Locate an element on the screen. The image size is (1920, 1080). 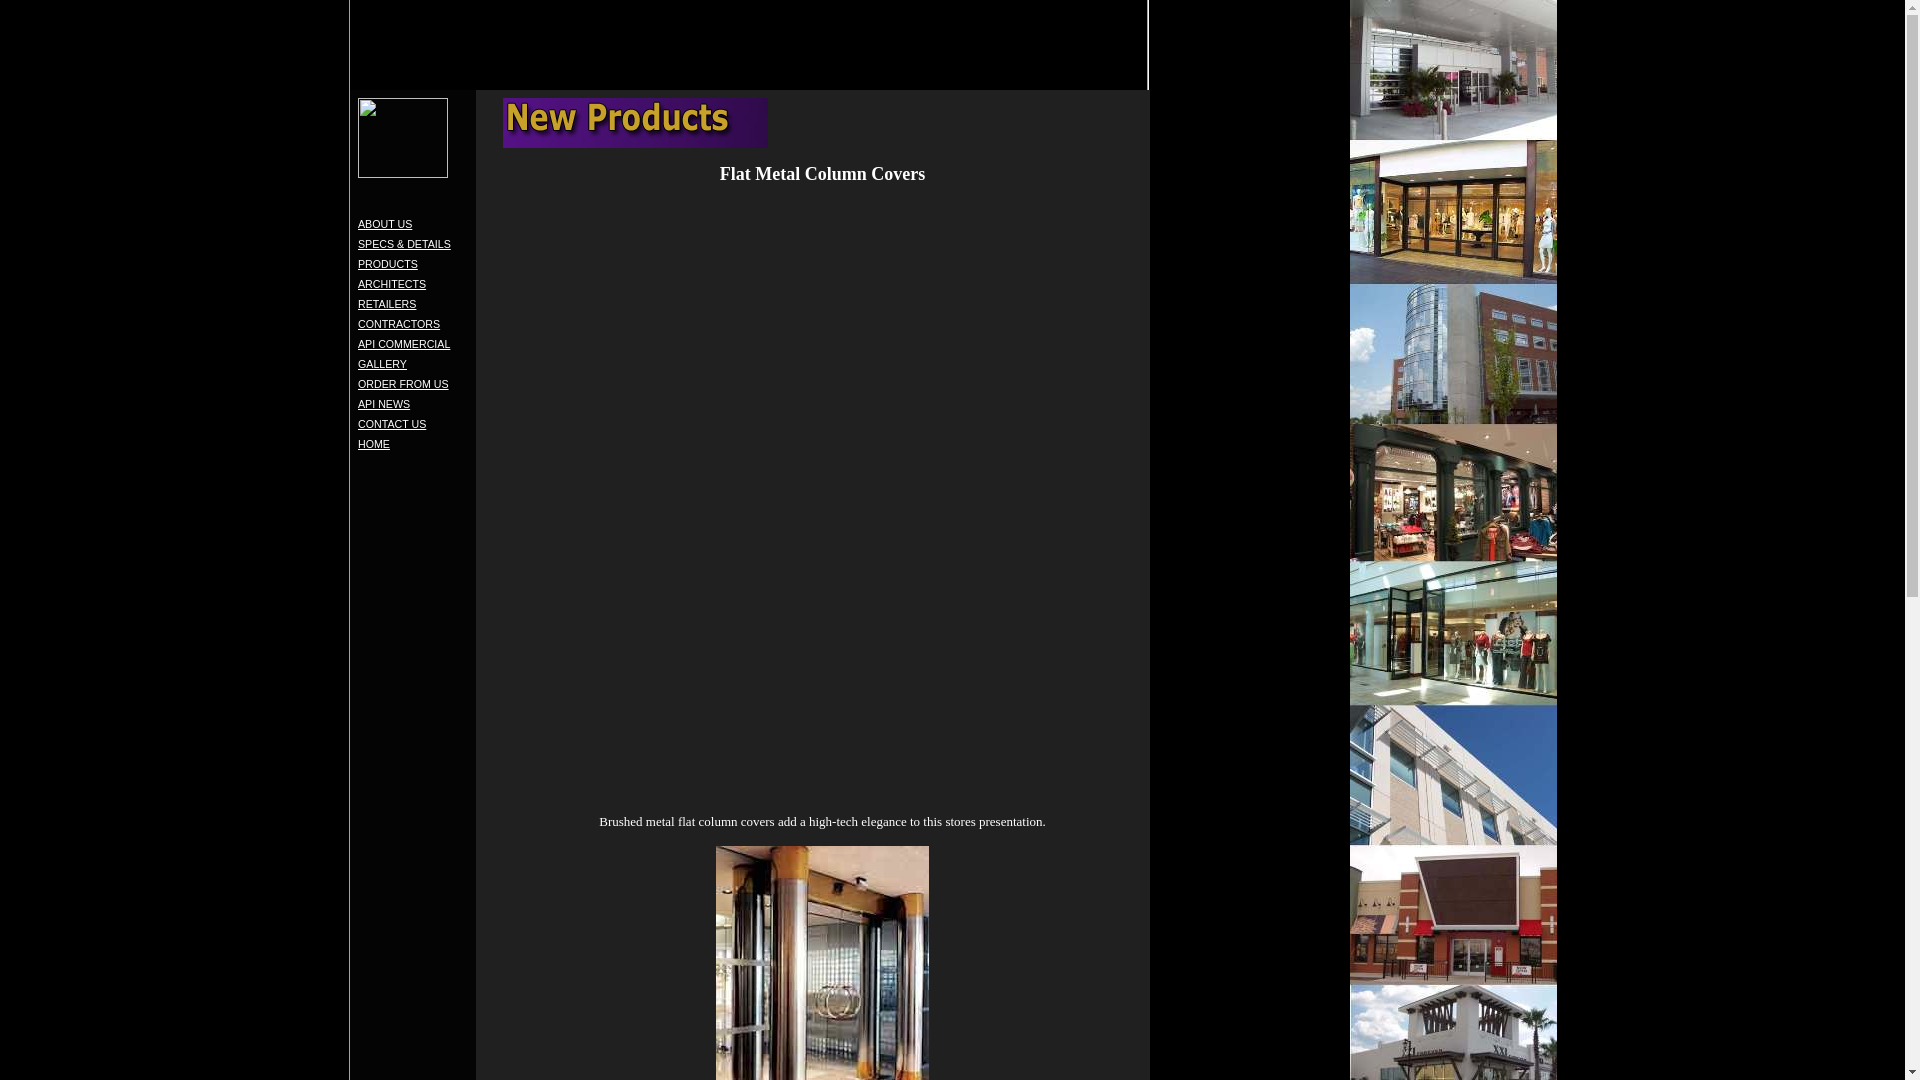
RETAILERS is located at coordinates (386, 304).